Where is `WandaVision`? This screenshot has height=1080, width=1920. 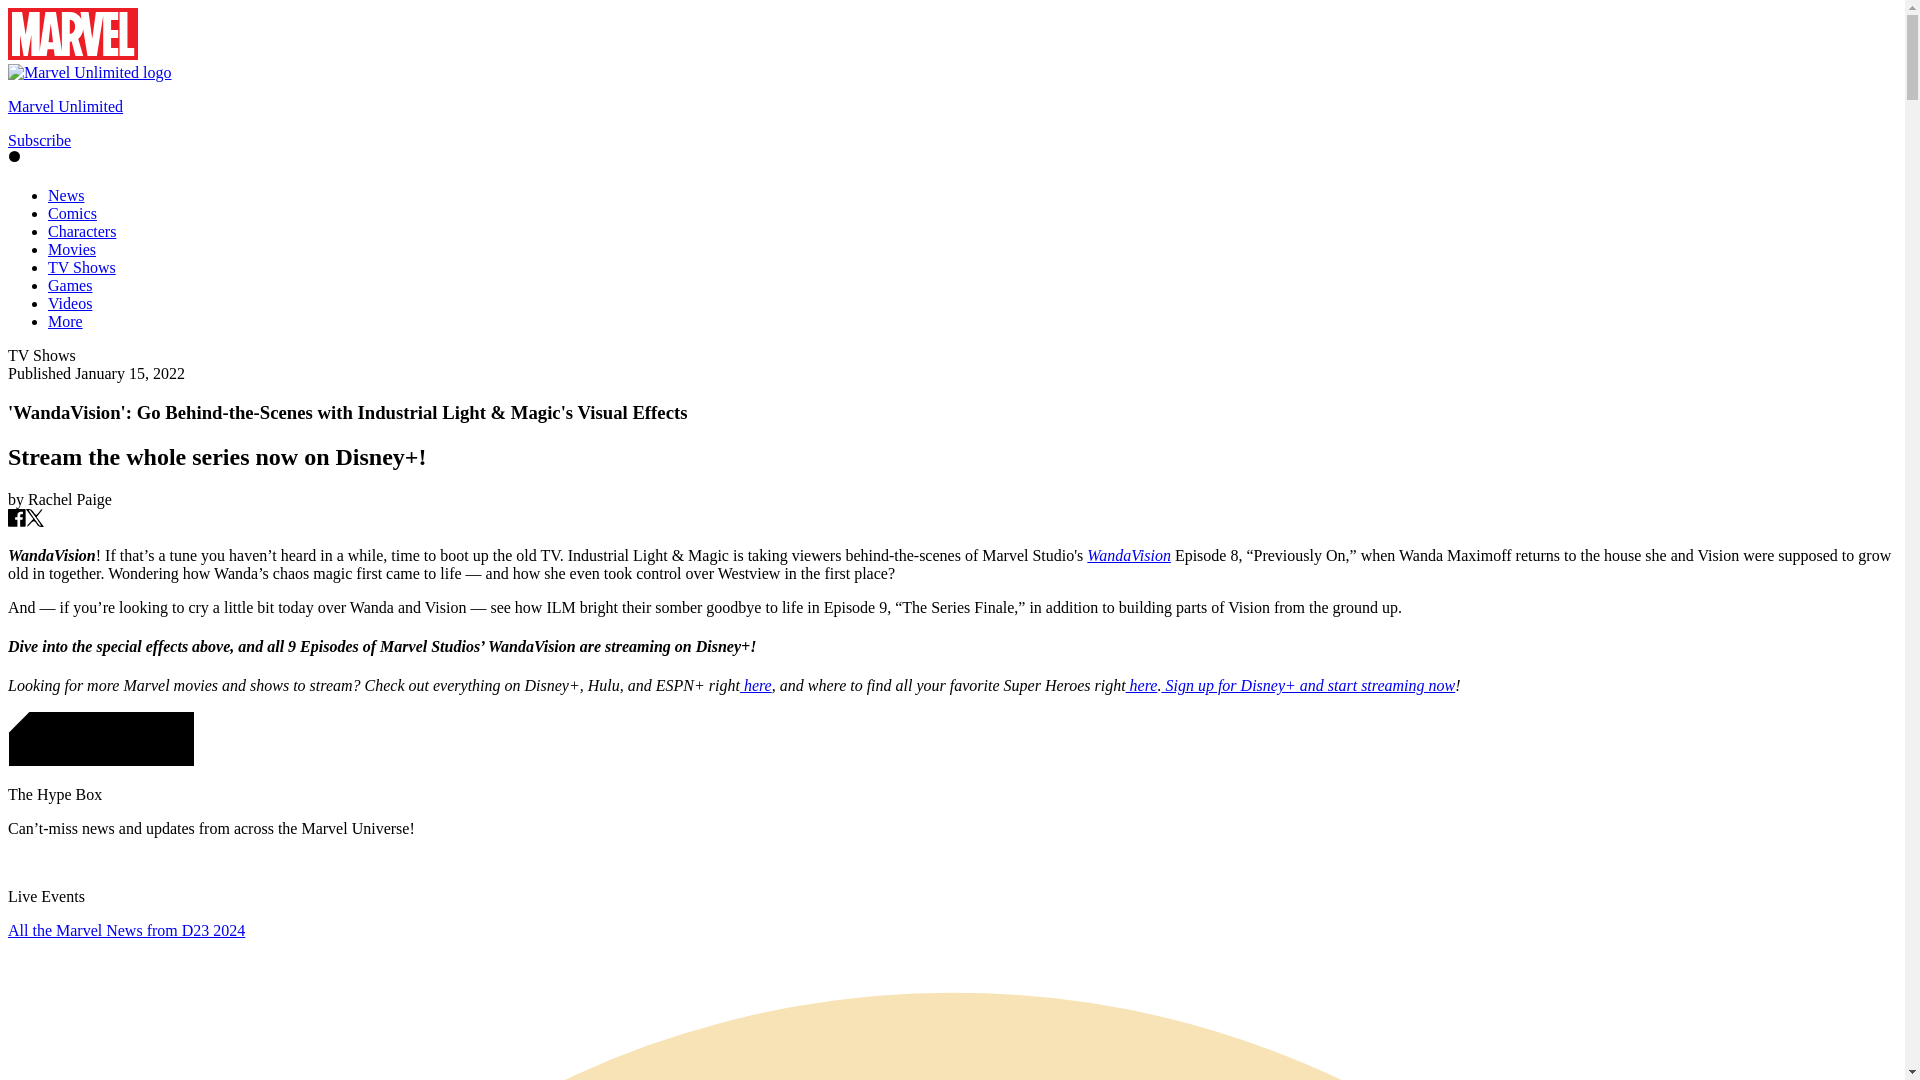 WandaVision is located at coordinates (1128, 554).